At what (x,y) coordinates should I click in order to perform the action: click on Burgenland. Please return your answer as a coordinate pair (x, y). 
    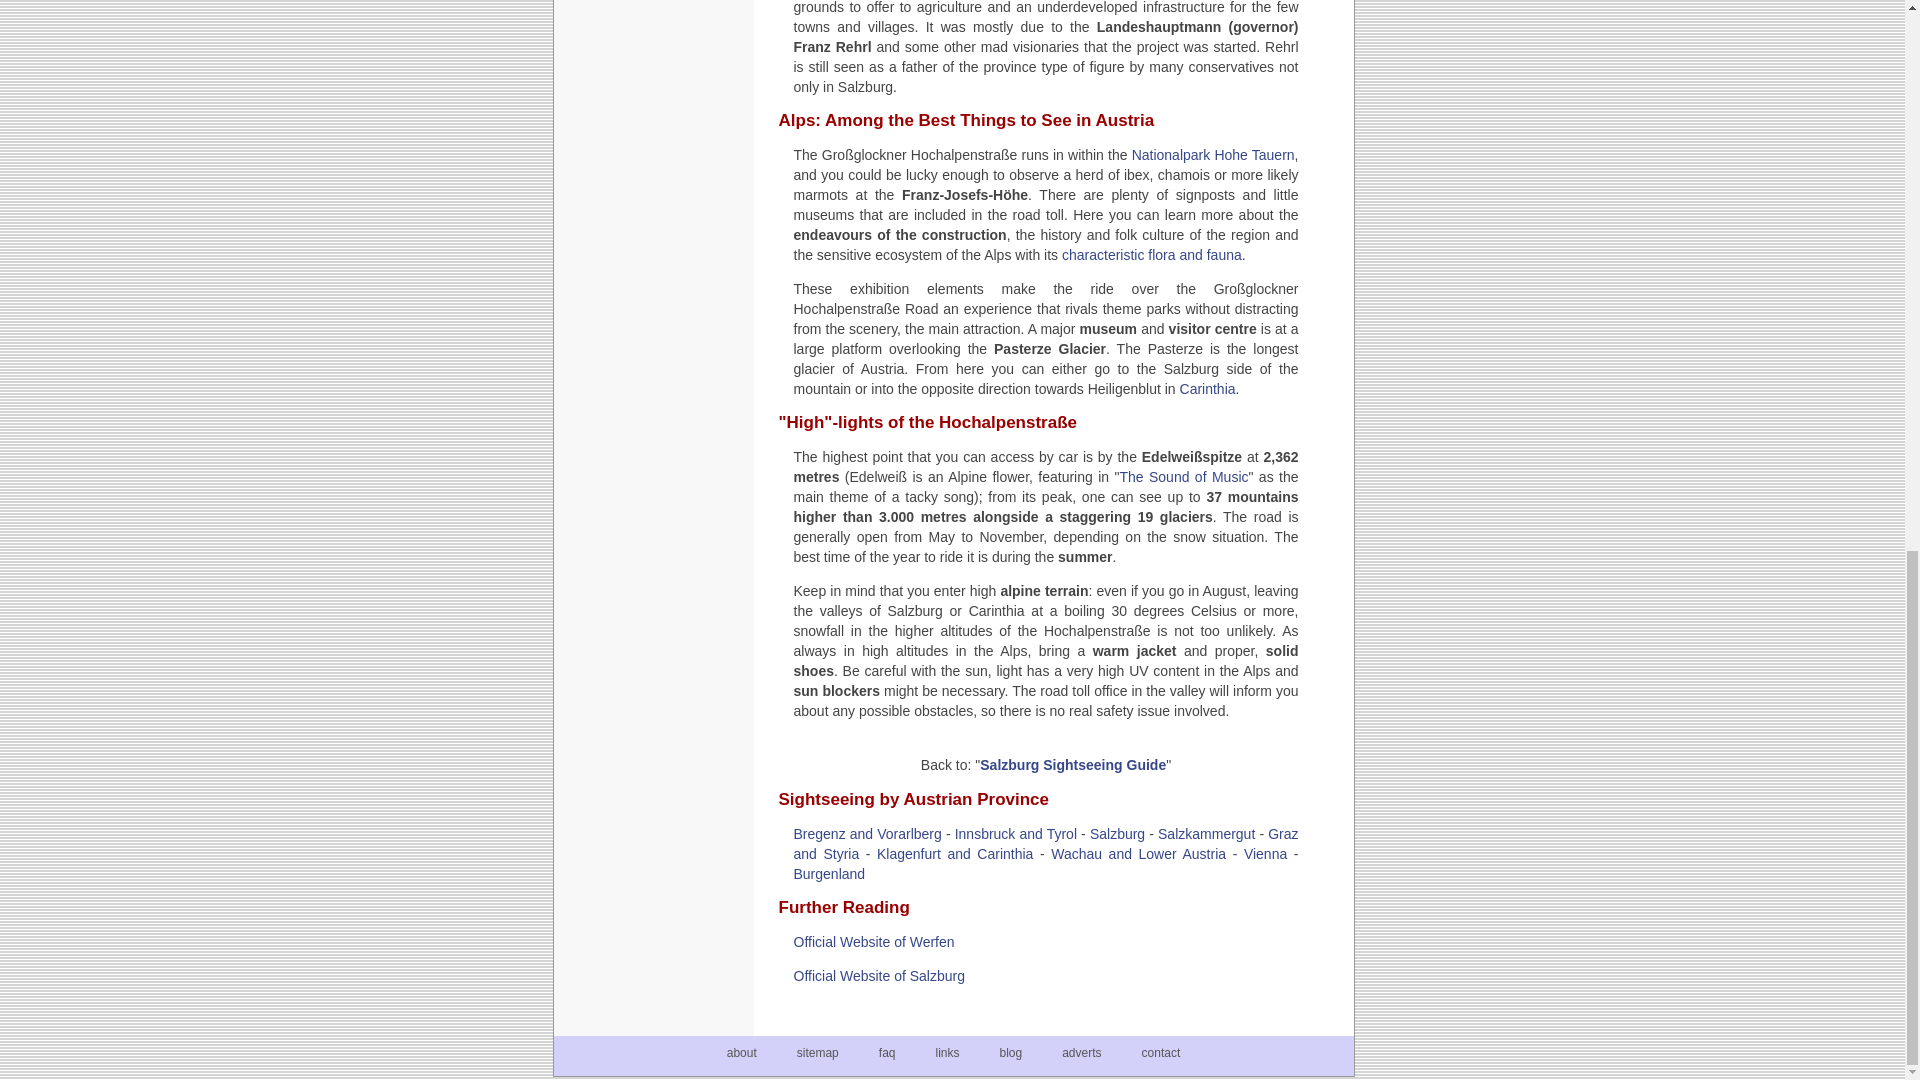
    Looking at the image, I should click on (830, 874).